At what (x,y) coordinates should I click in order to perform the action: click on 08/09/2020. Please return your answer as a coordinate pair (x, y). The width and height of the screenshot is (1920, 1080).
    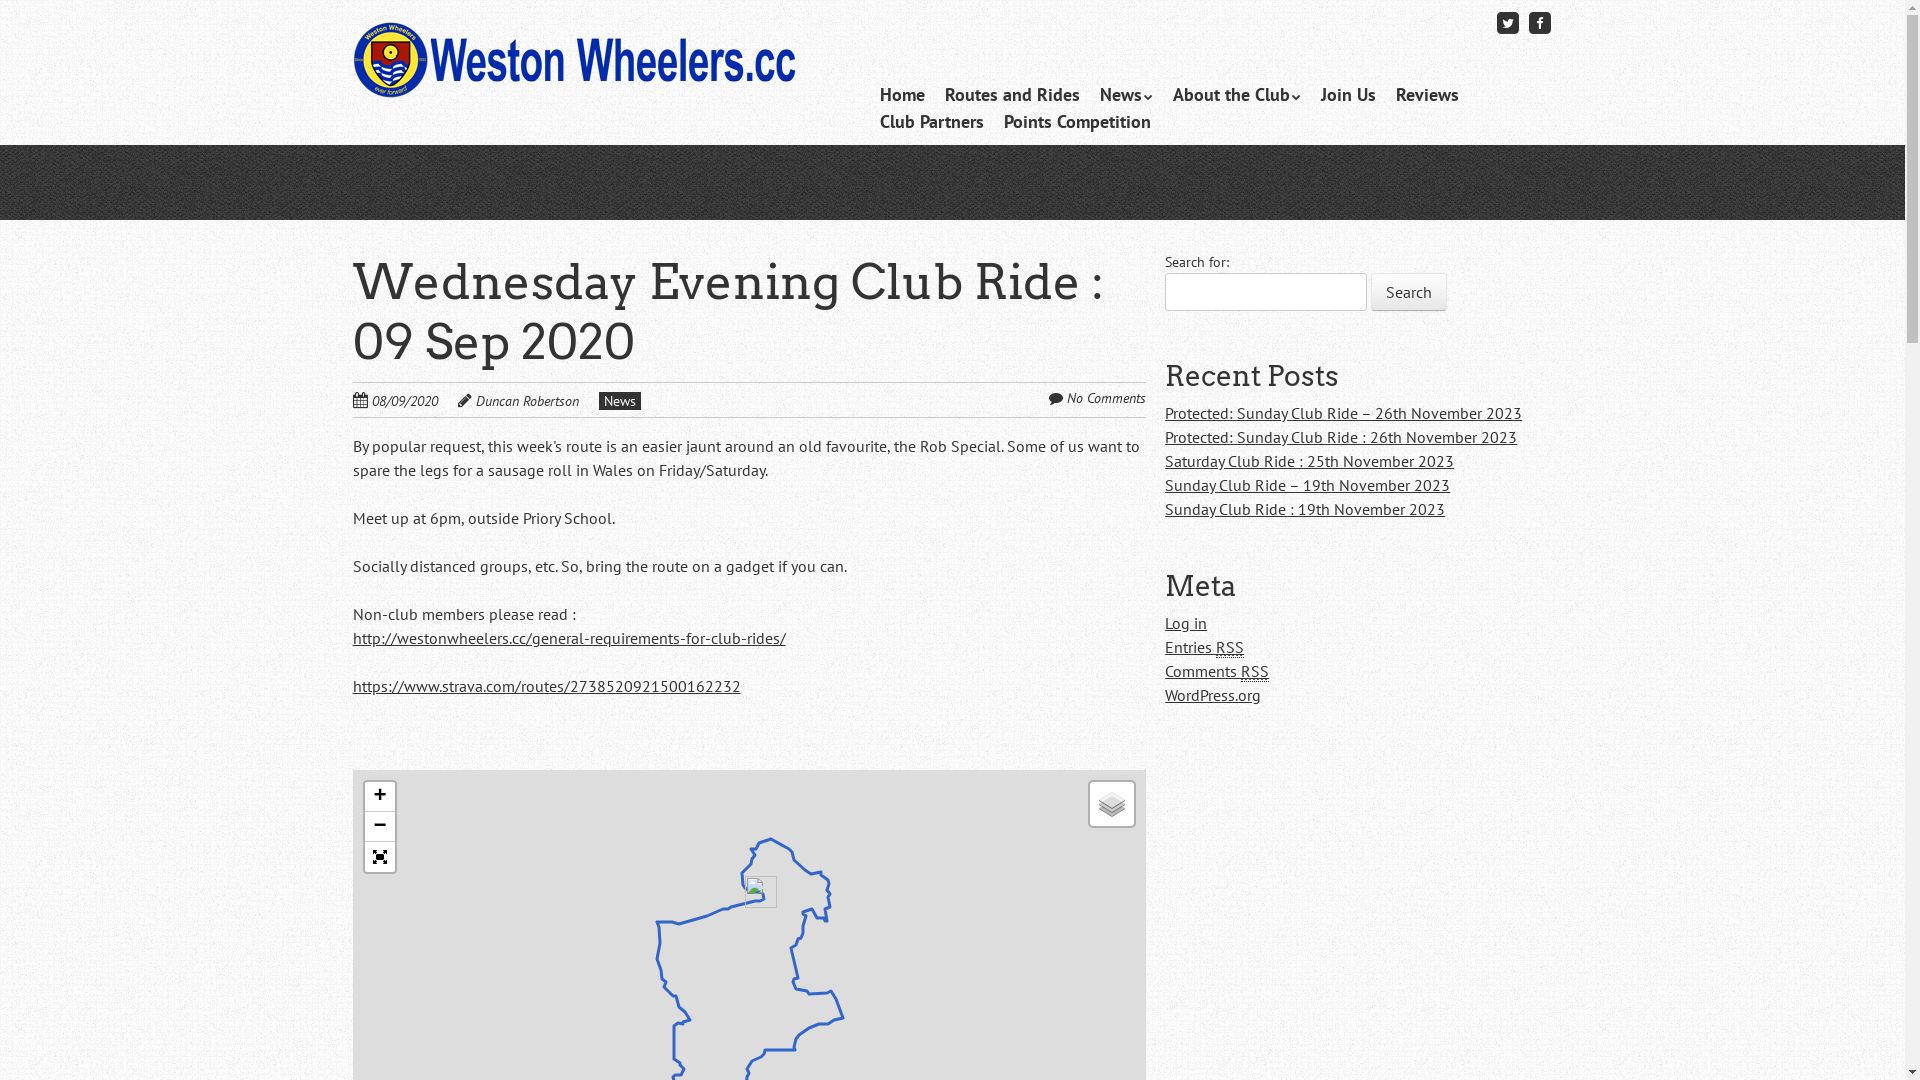
    Looking at the image, I should click on (415, 400).